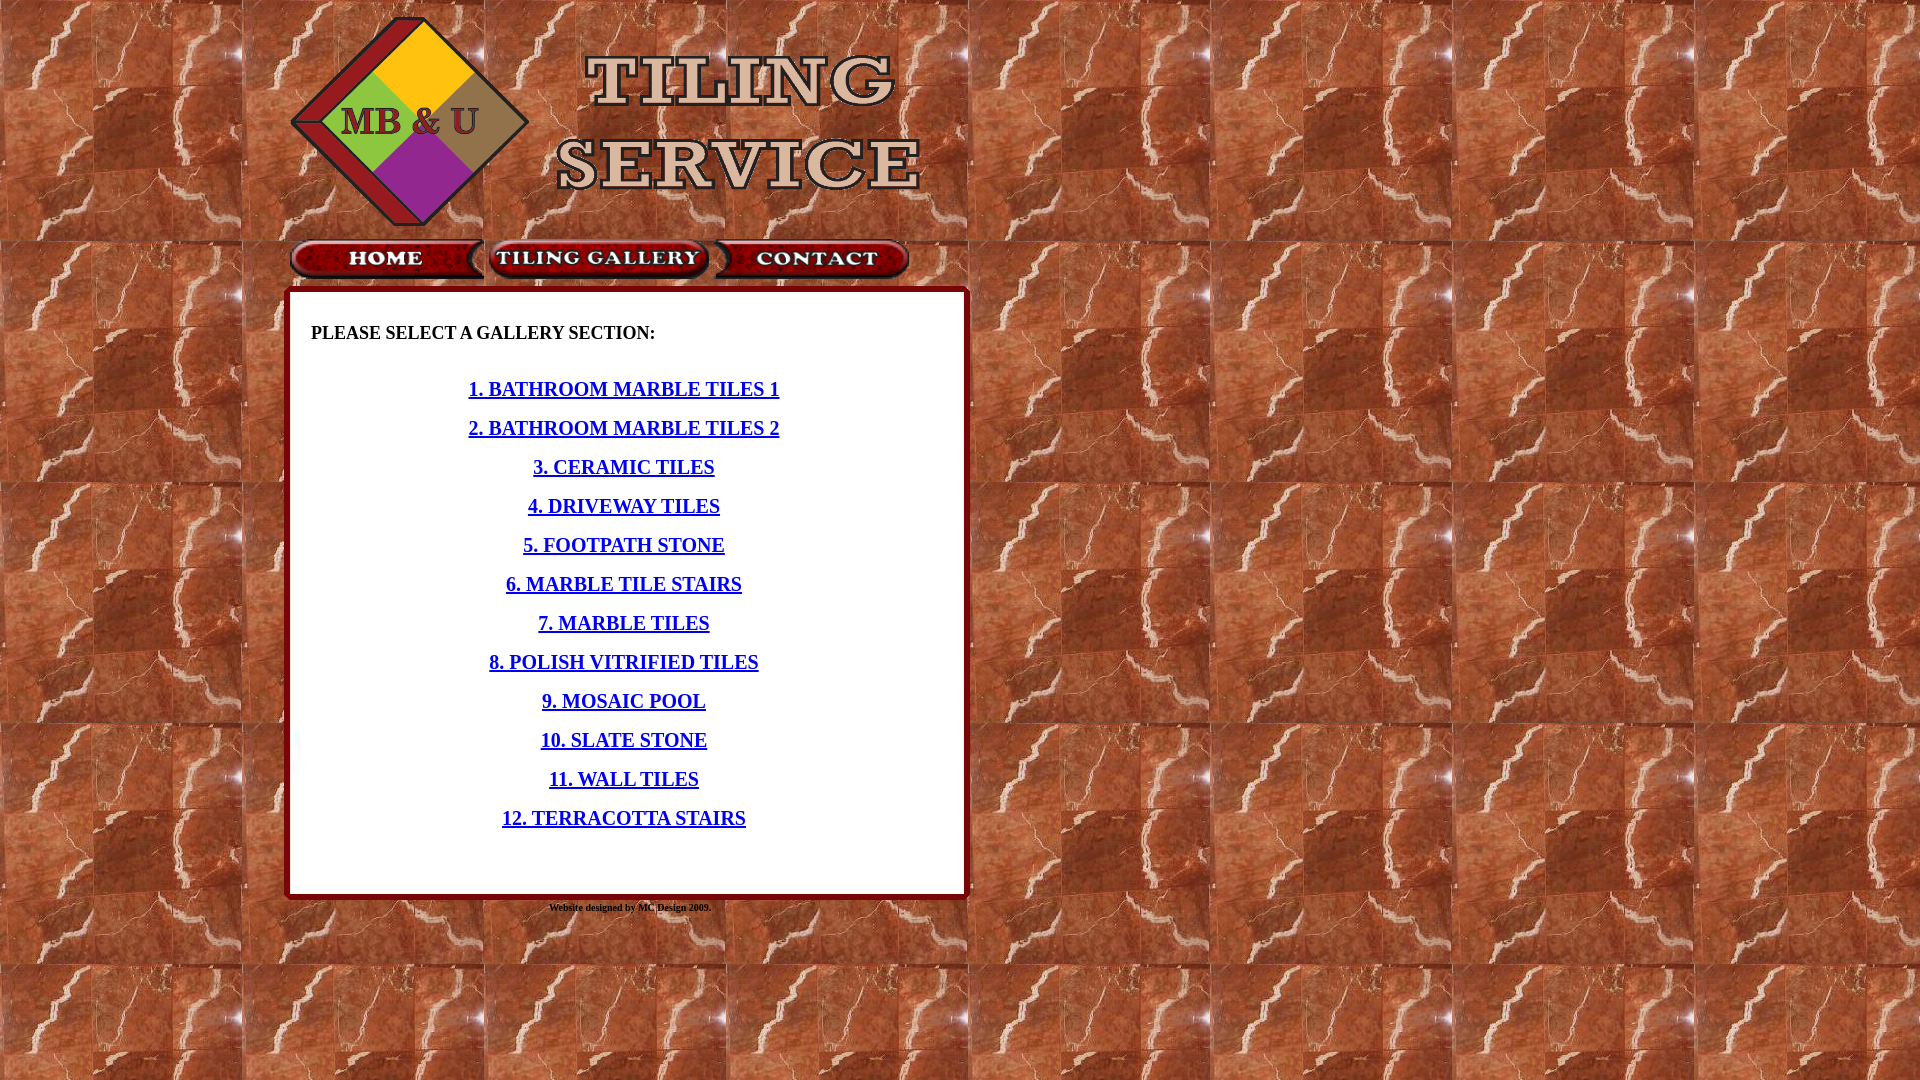  What do you see at coordinates (624, 584) in the screenshot?
I see `6. MARBLE TILE STAIRS` at bounding box center [624, 584].